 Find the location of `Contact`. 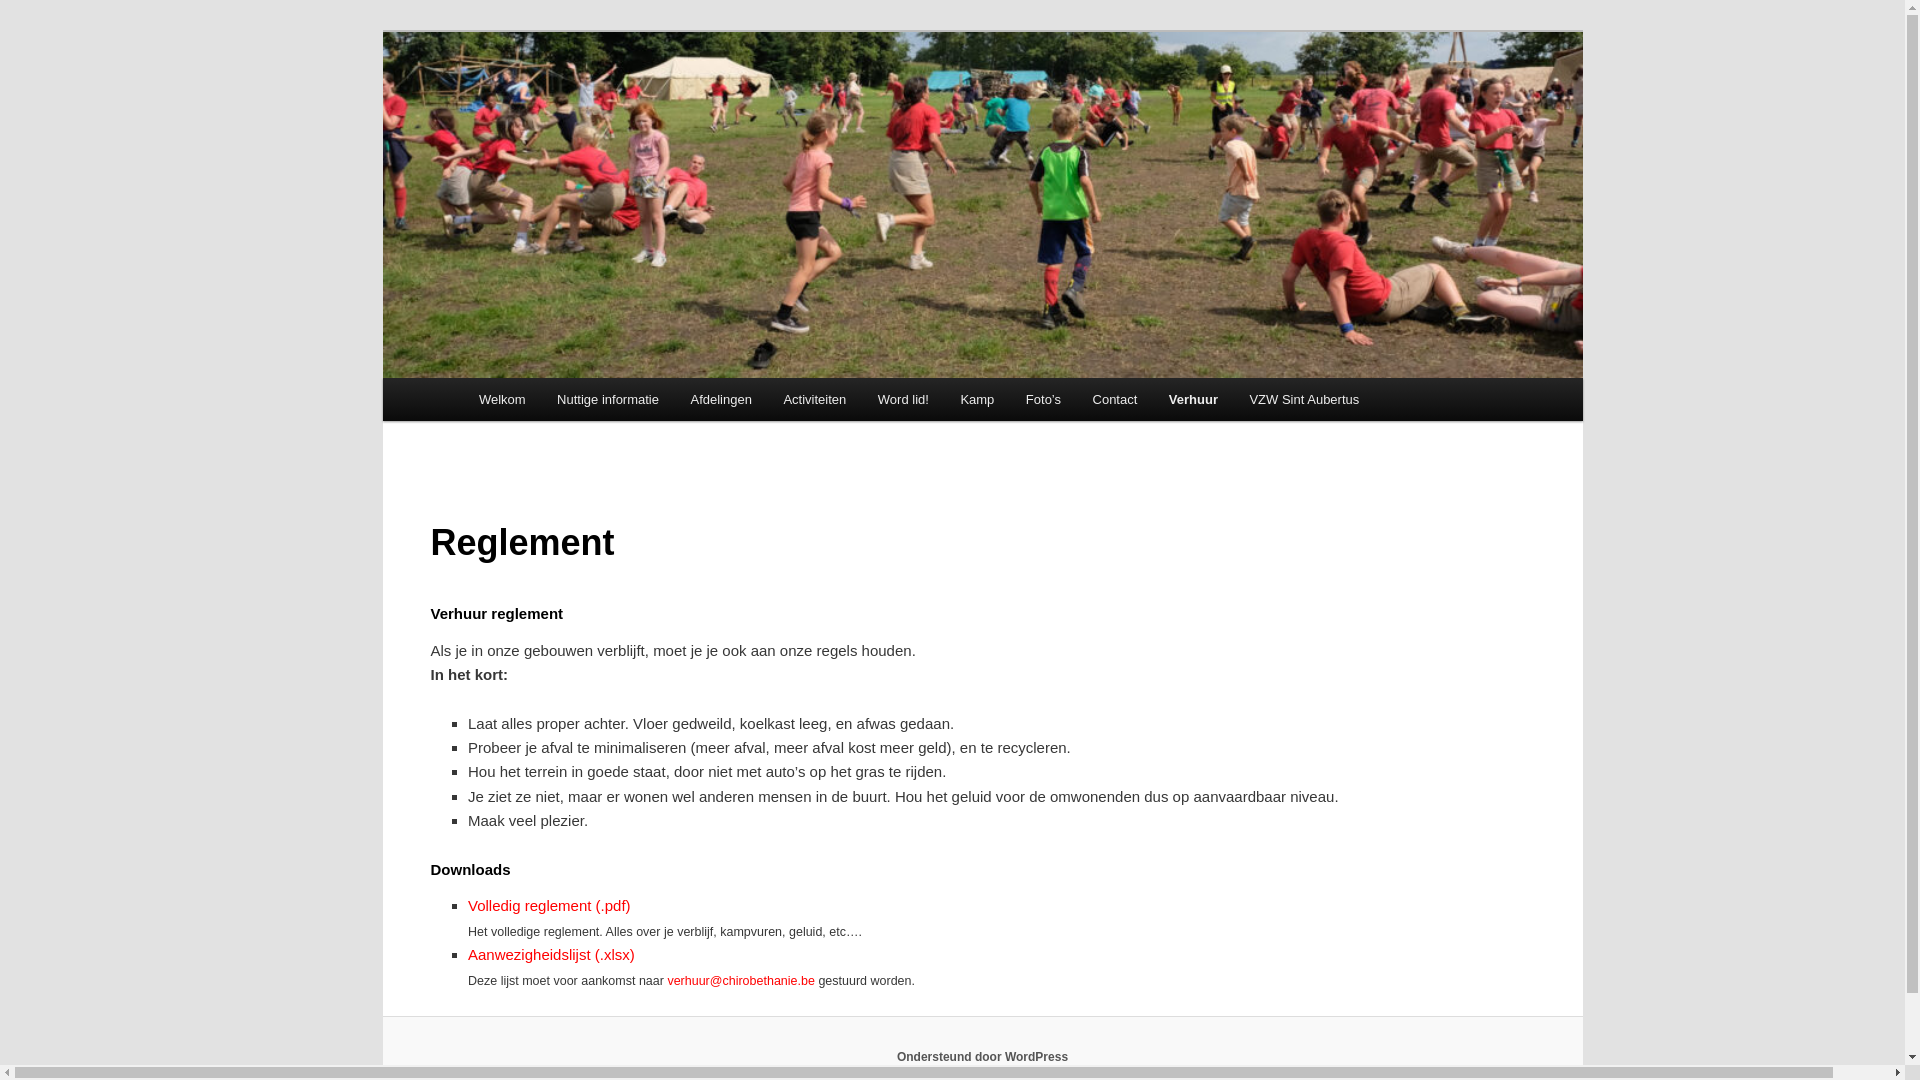

Contact is located at coordinates (1115, 400).